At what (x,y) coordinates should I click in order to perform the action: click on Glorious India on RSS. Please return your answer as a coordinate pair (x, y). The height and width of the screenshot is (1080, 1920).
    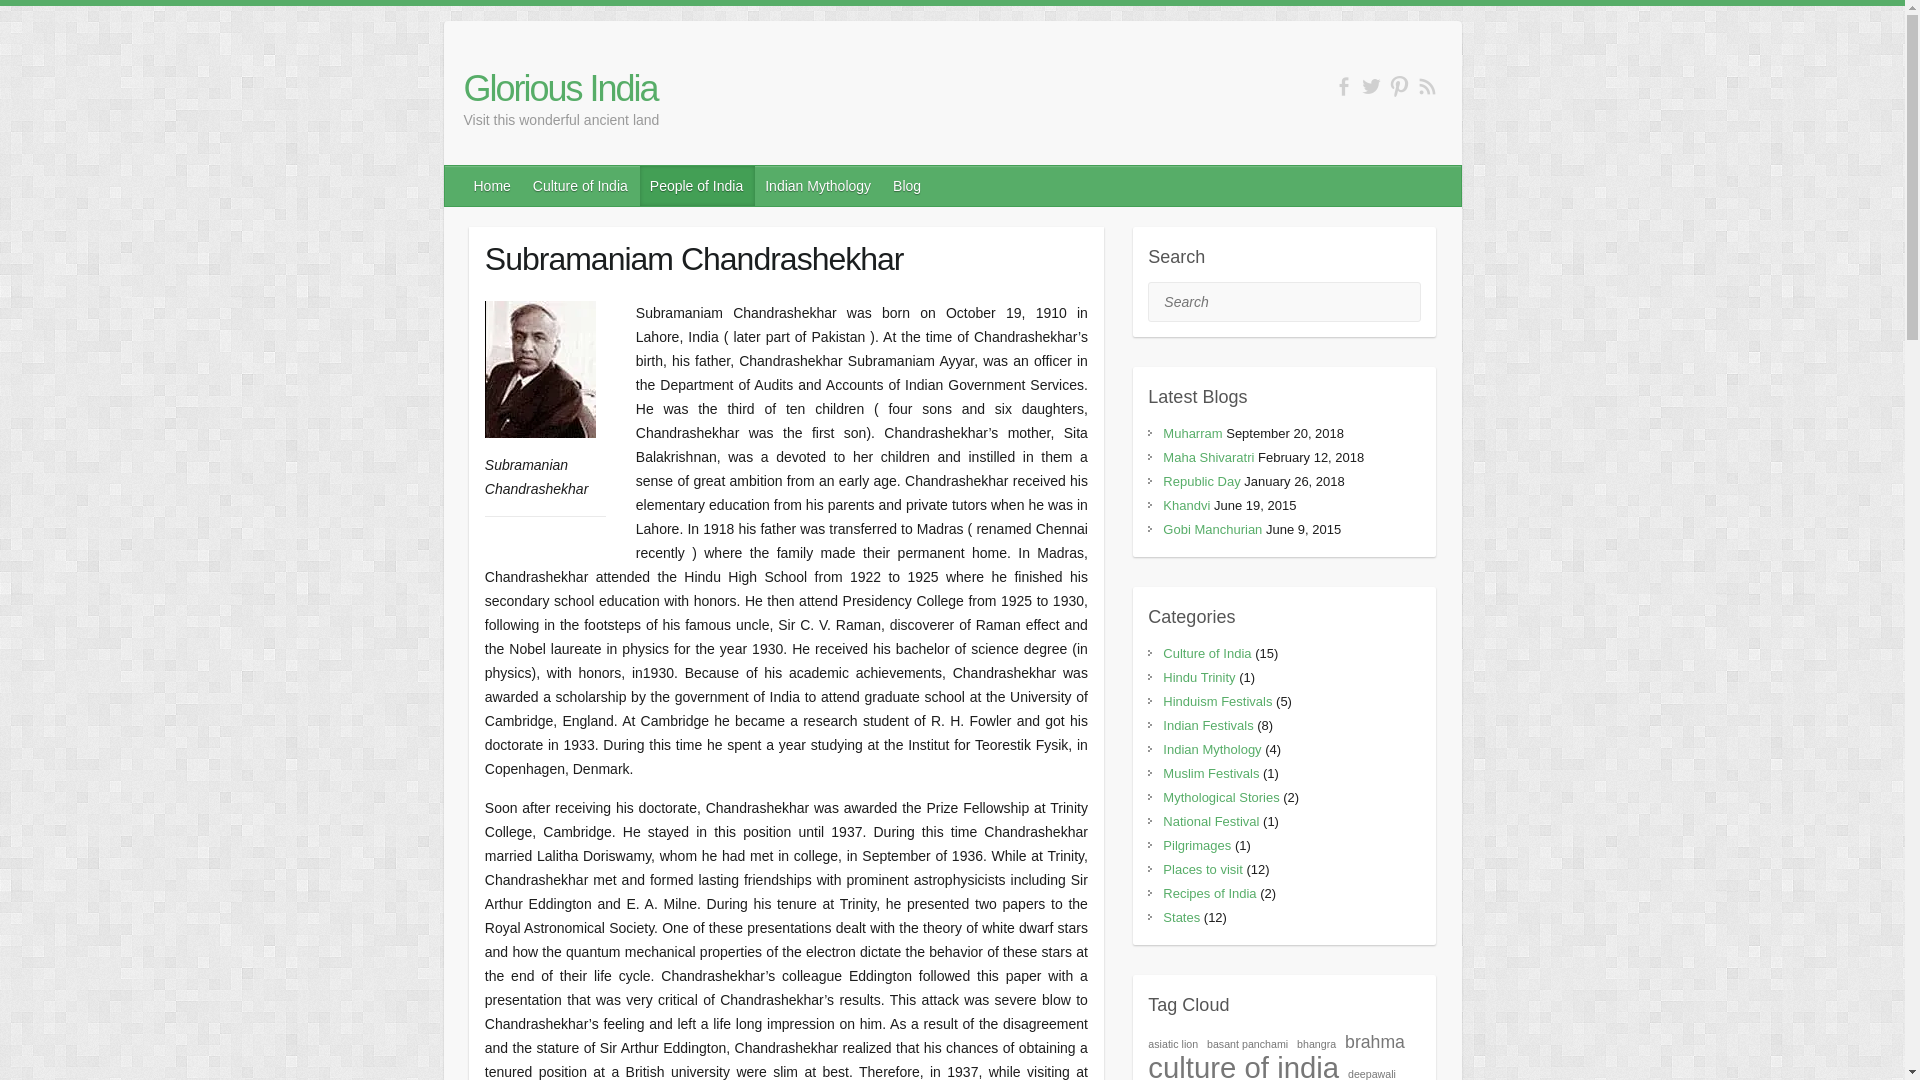
    Looking at the image, I should click on (1427, 86).